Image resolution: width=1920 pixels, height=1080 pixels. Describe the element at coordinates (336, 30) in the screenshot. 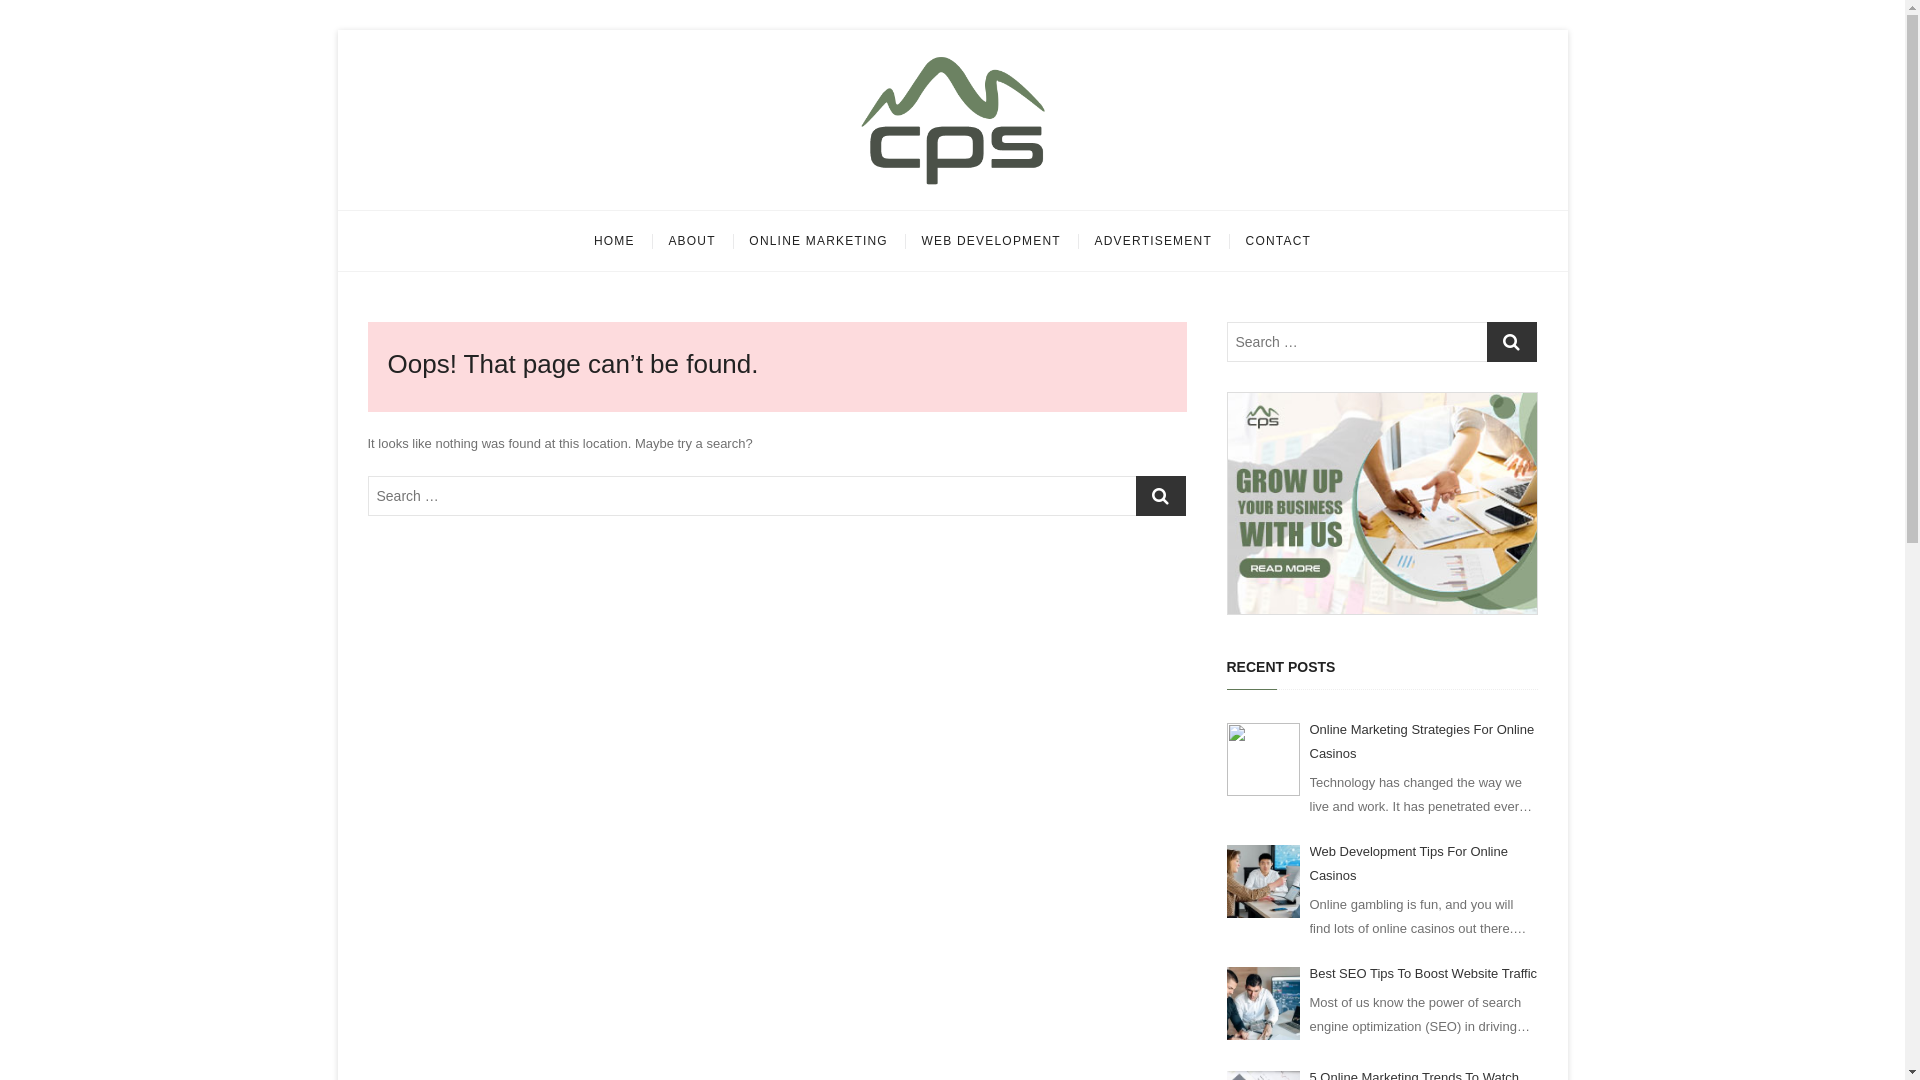

I see `Skip to content` at that location.